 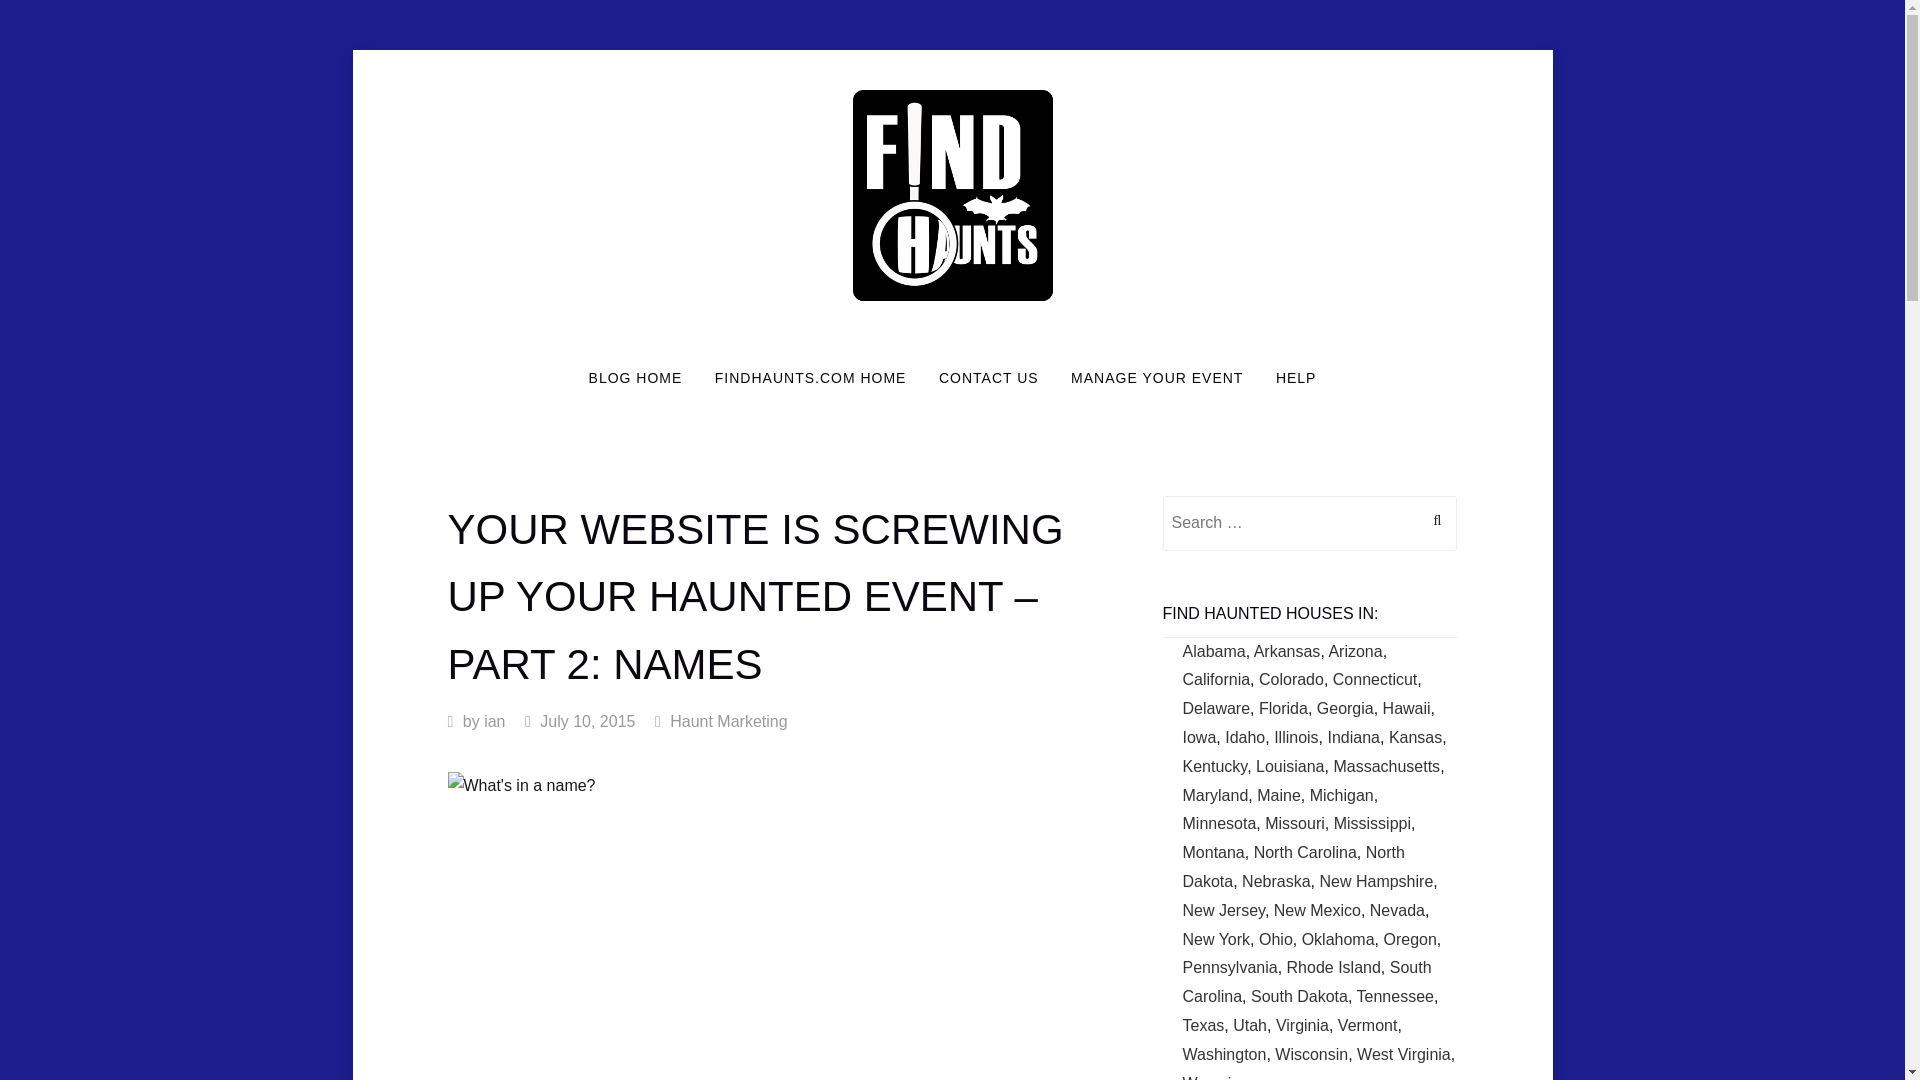 What do you see at coordinates (1213, 650) in the screenshot?
I see `Alabama` at bounding box center [1213, 650].